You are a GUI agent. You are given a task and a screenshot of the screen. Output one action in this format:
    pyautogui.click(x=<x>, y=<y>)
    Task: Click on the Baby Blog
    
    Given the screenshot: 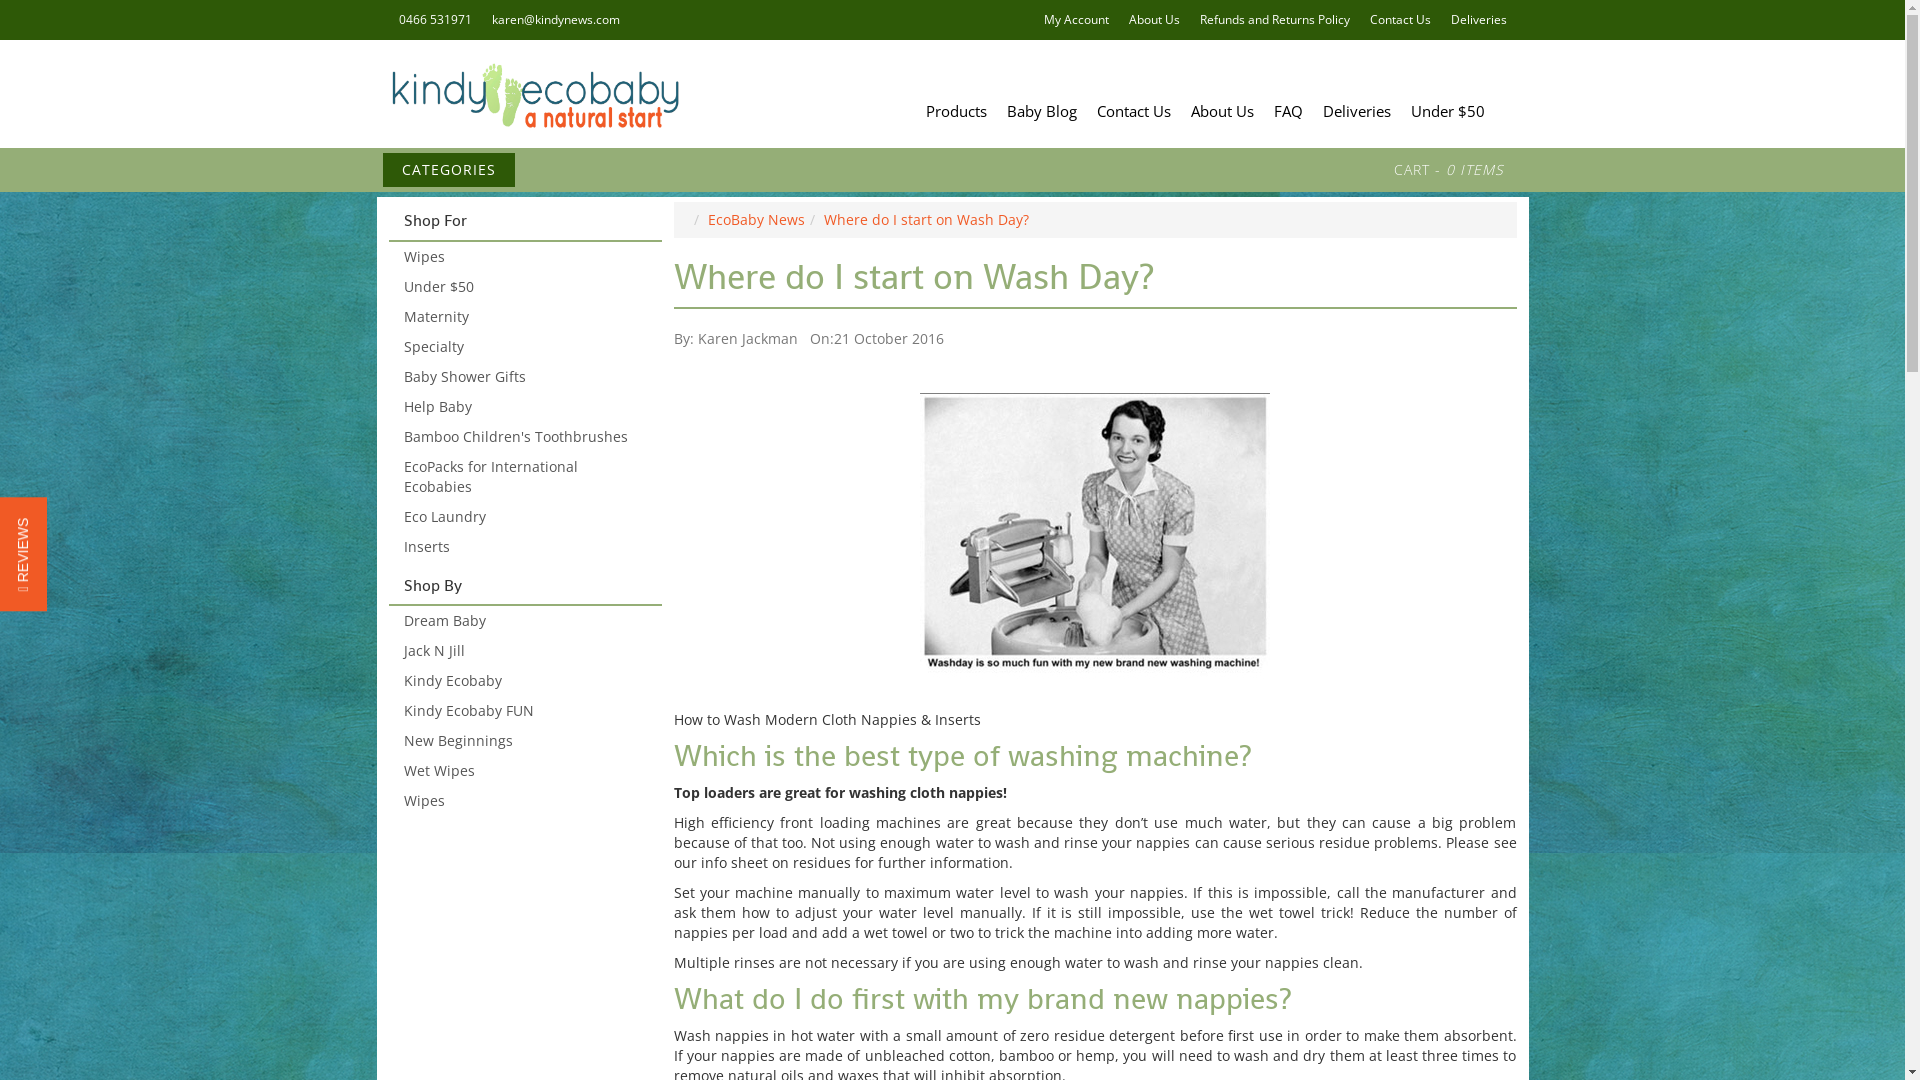 What is the action you would take?
    pyautogui.click(x=1041, y=111)
    